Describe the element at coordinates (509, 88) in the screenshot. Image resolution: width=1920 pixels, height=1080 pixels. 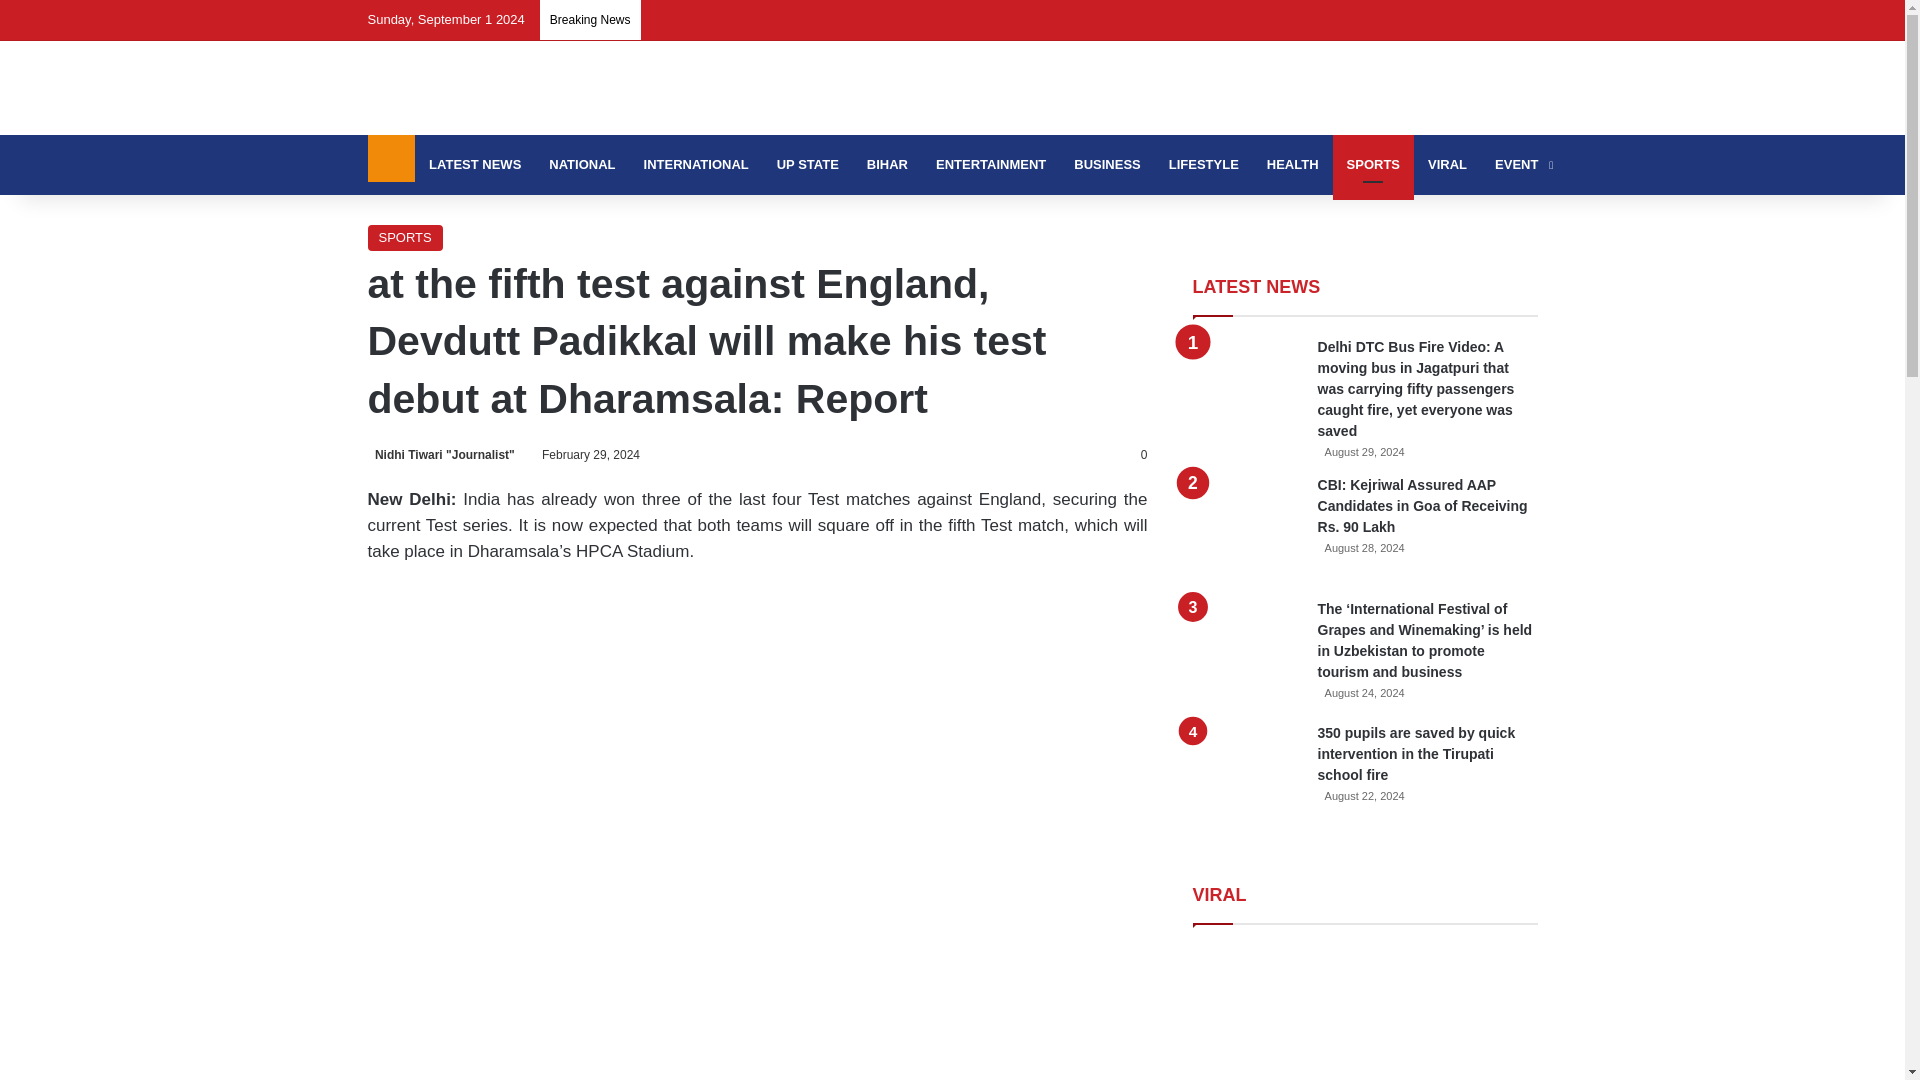
I see `TheIndiaPrint` at that location.